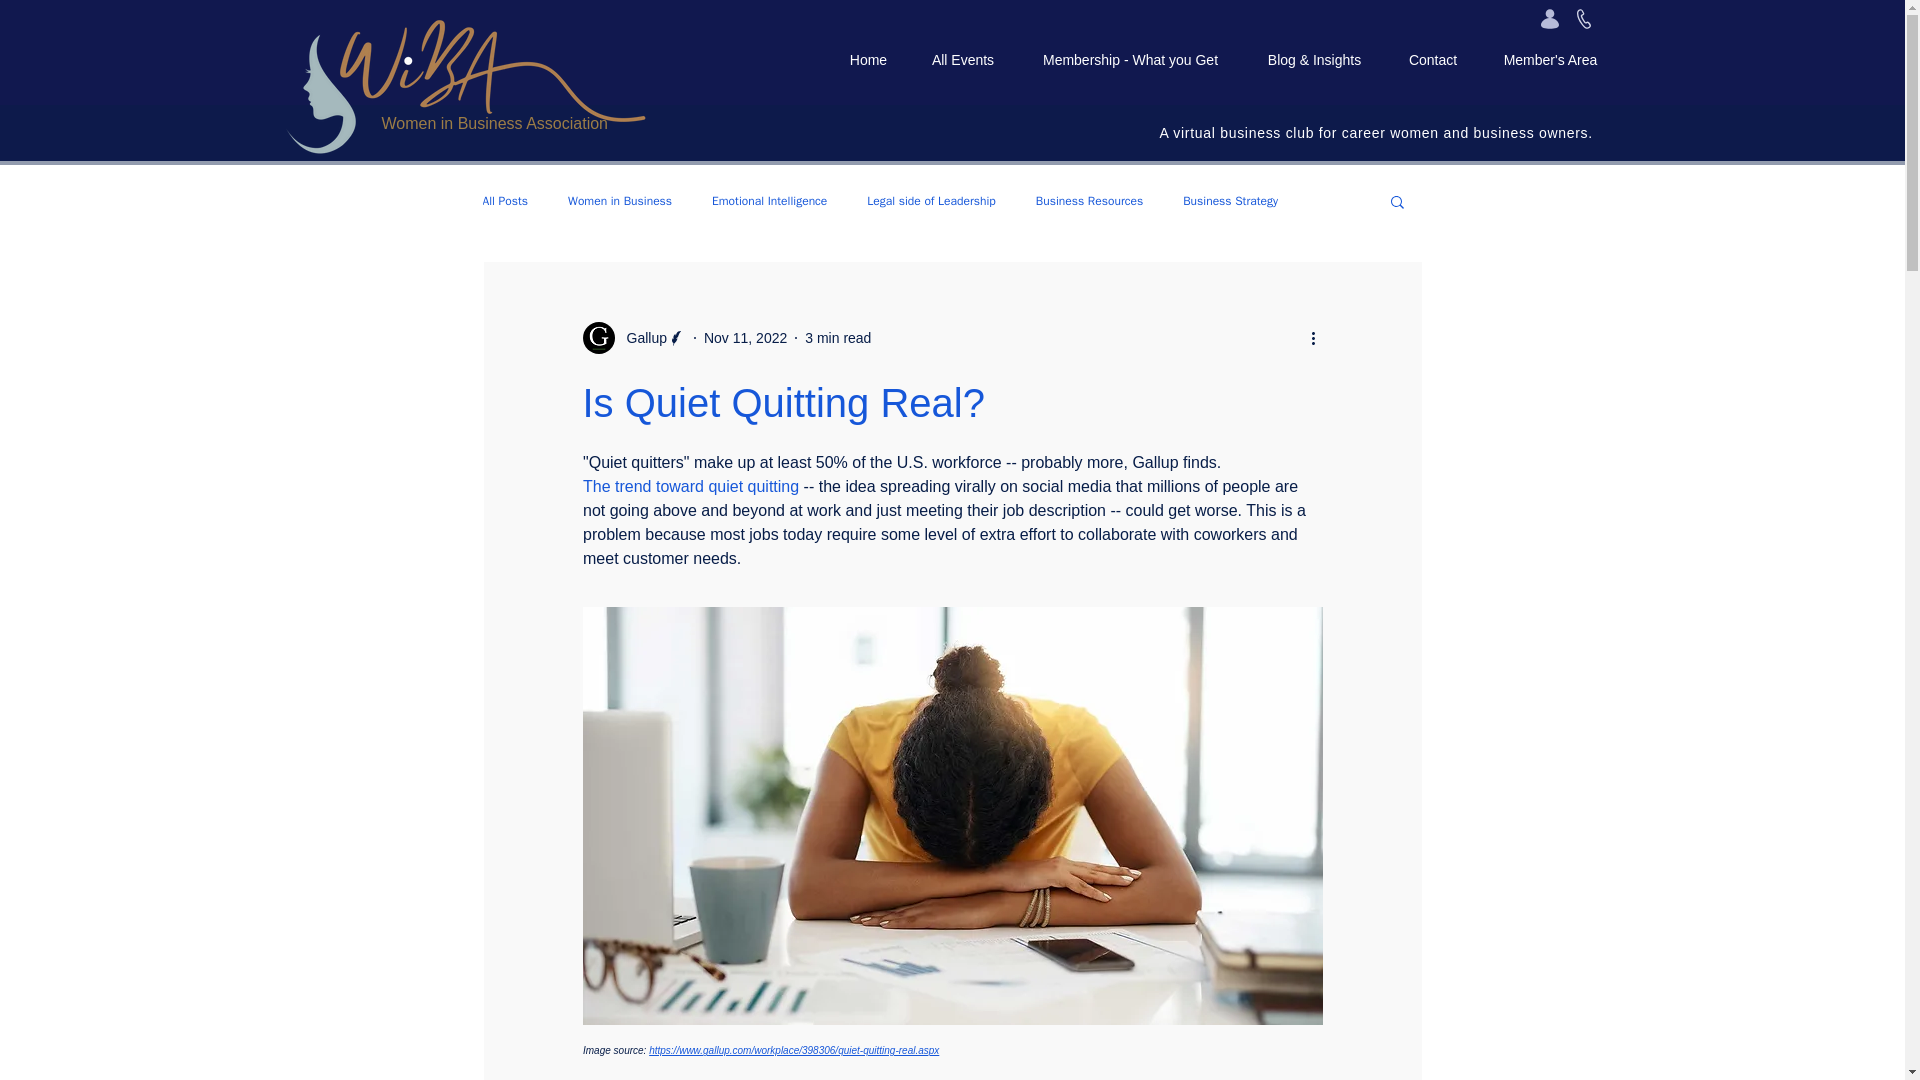 This screenshot has width=1920, height=1080. I want to click on Legal side of Leadership, so click(930, 200).